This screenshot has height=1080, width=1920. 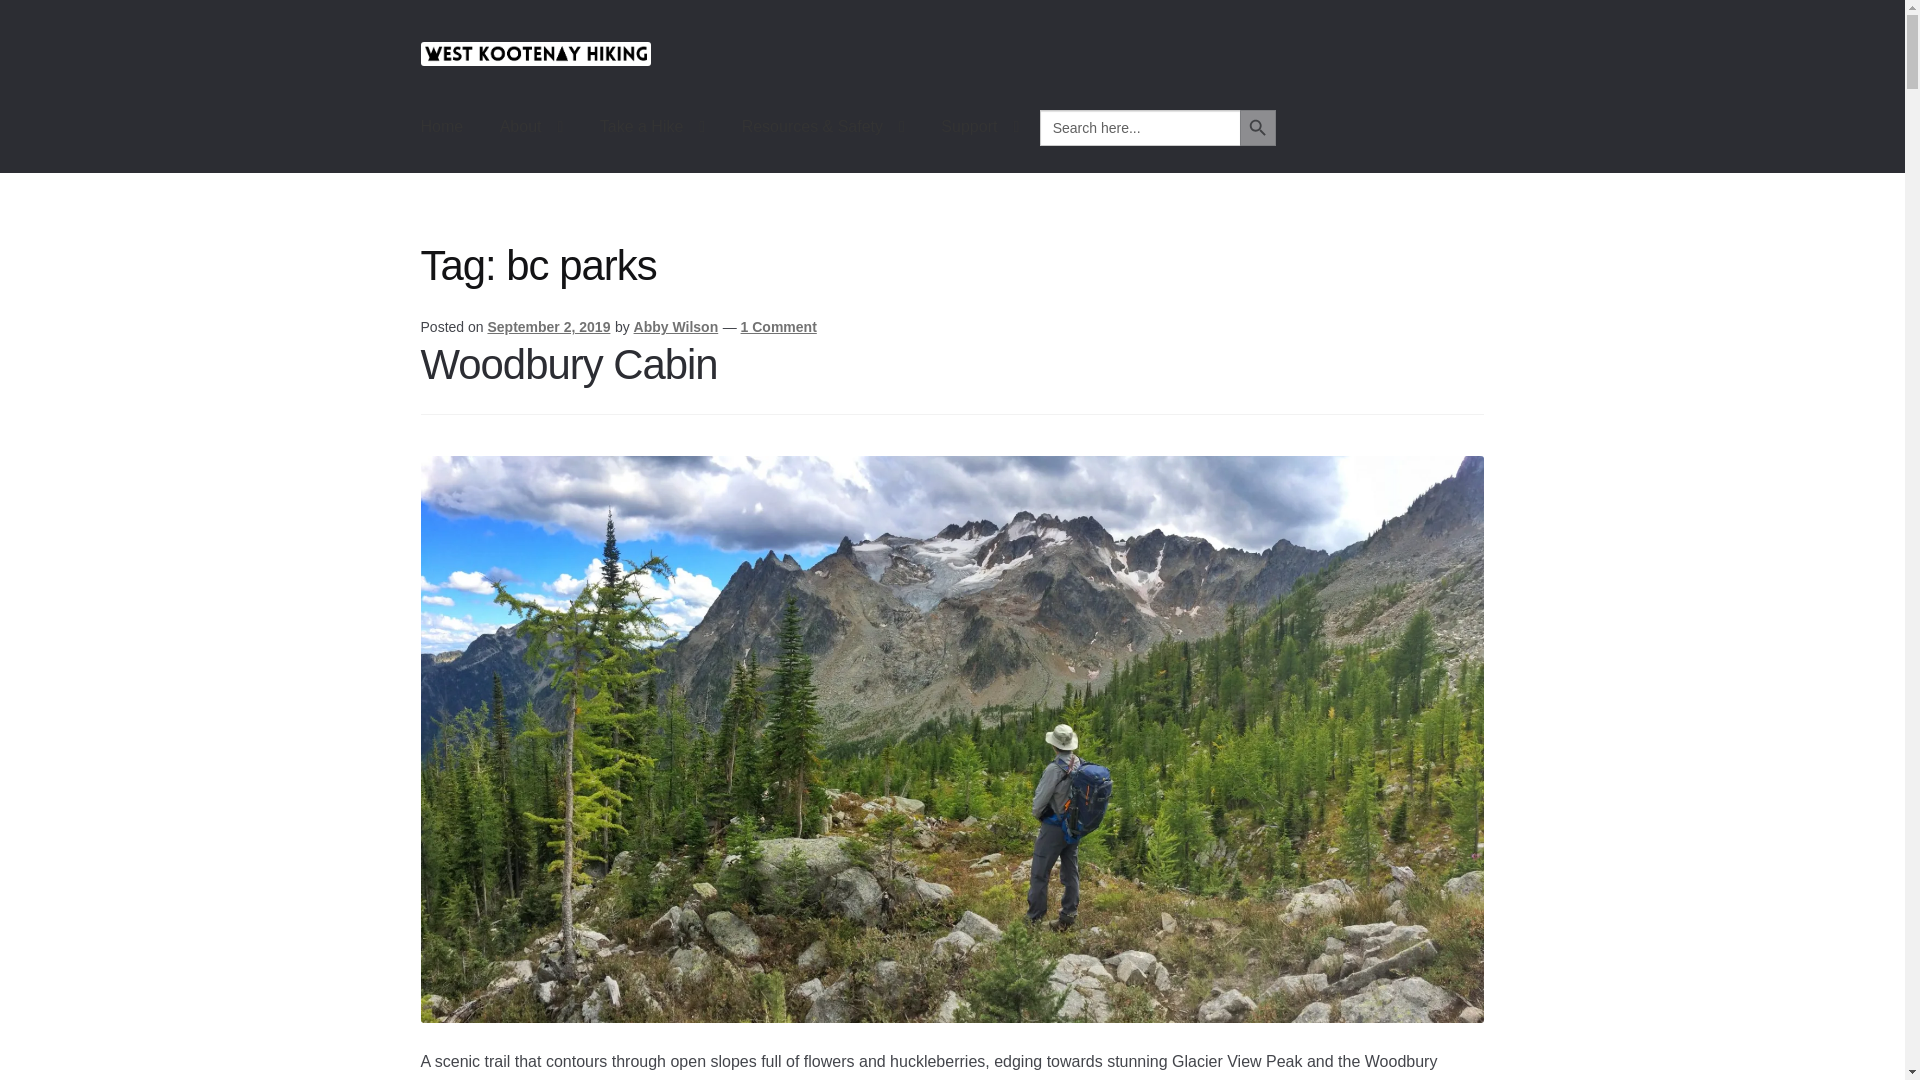 What do you see at coordinates (652, 126) in the screenshot?
I see `Take a Hike` at bounding box center [652, 126].